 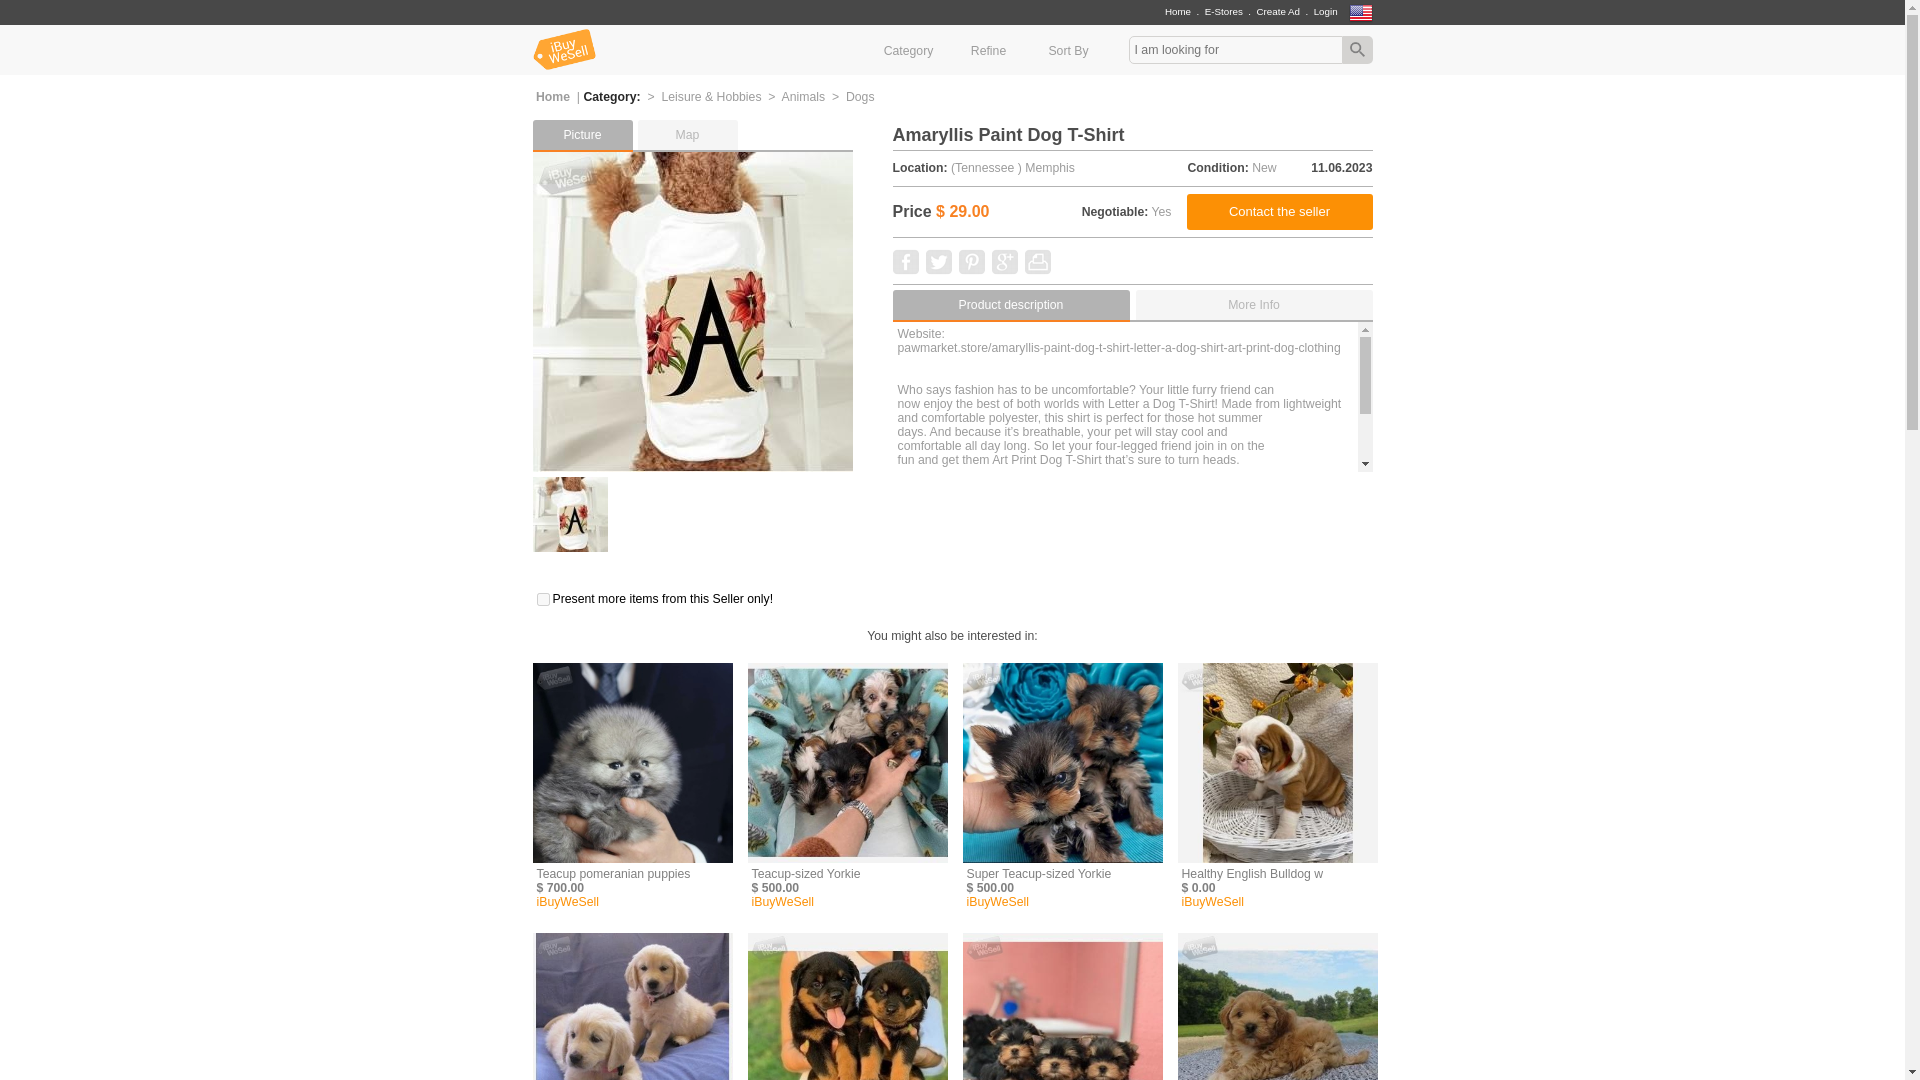 I want to click on Print this Ad, so click(x=1036, y=270).